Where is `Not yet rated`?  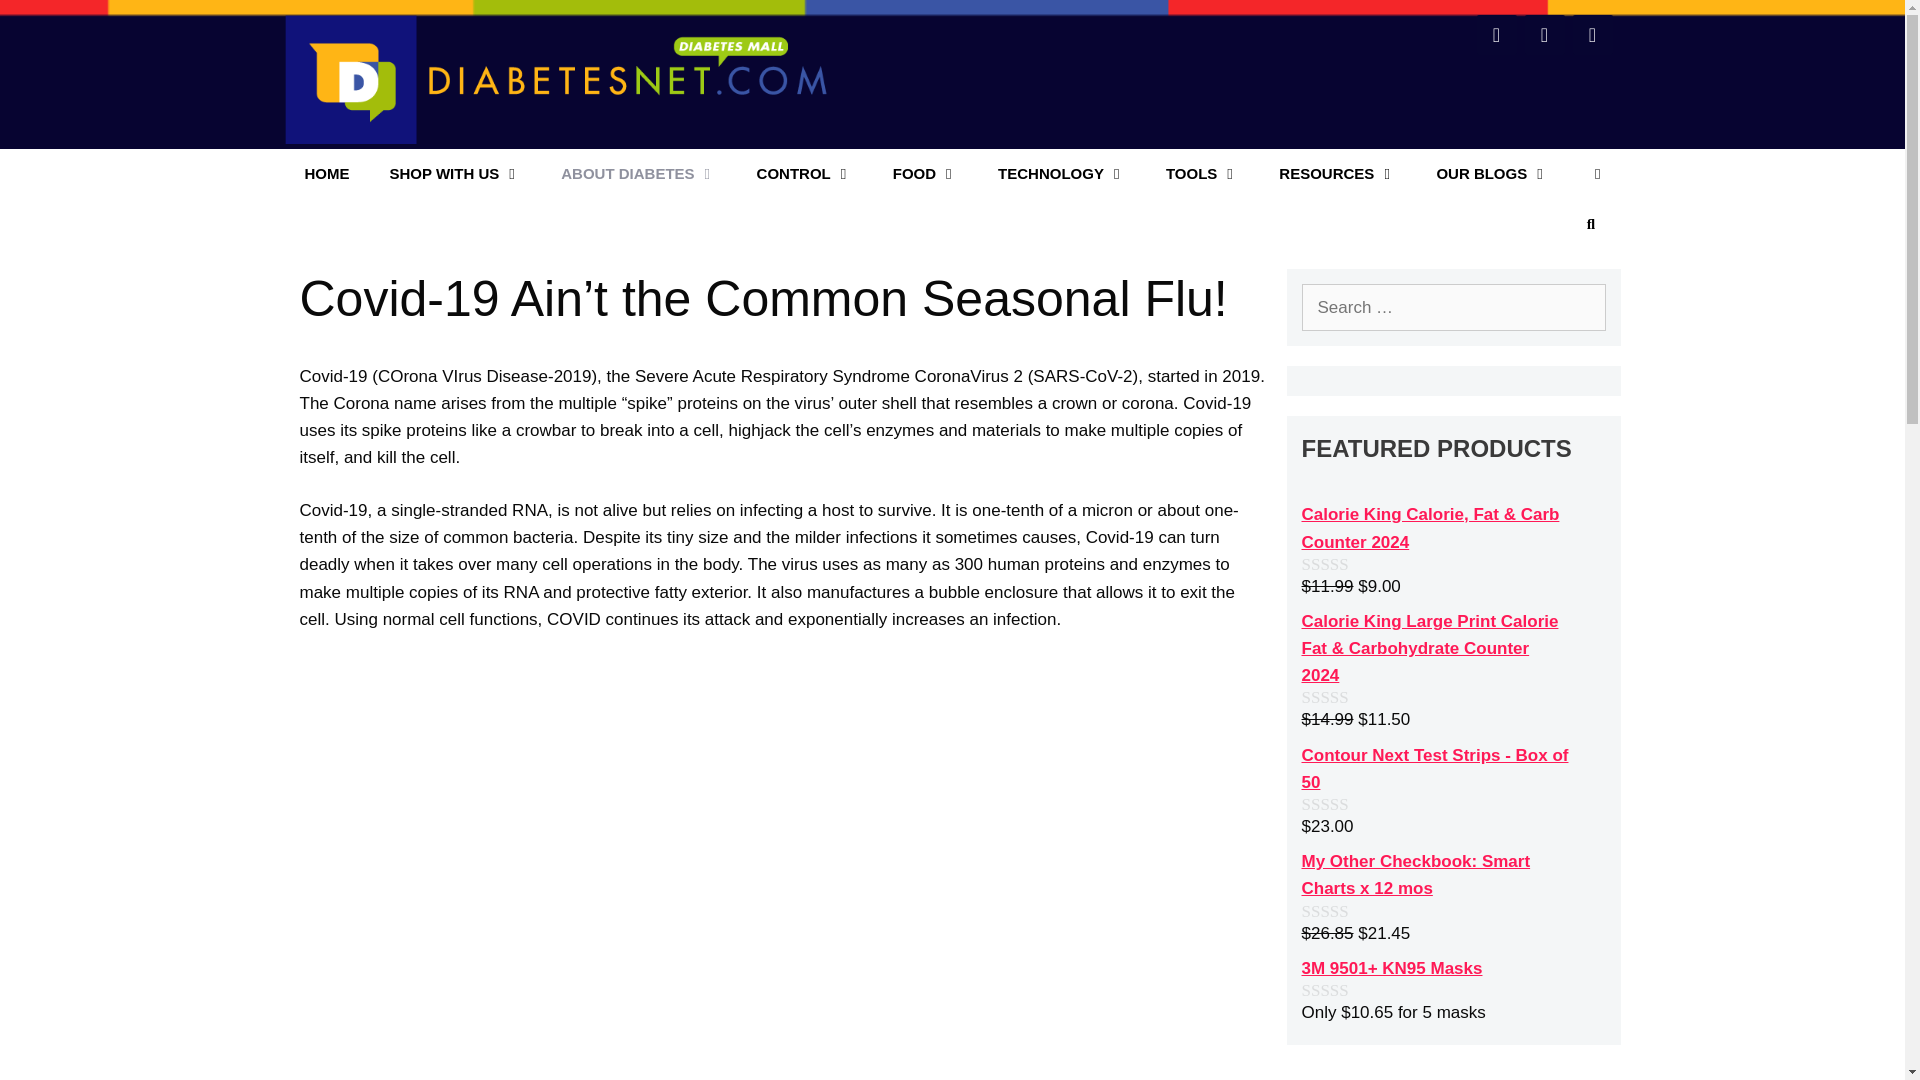
Not yet rated is located at coordinates (1347, 698).